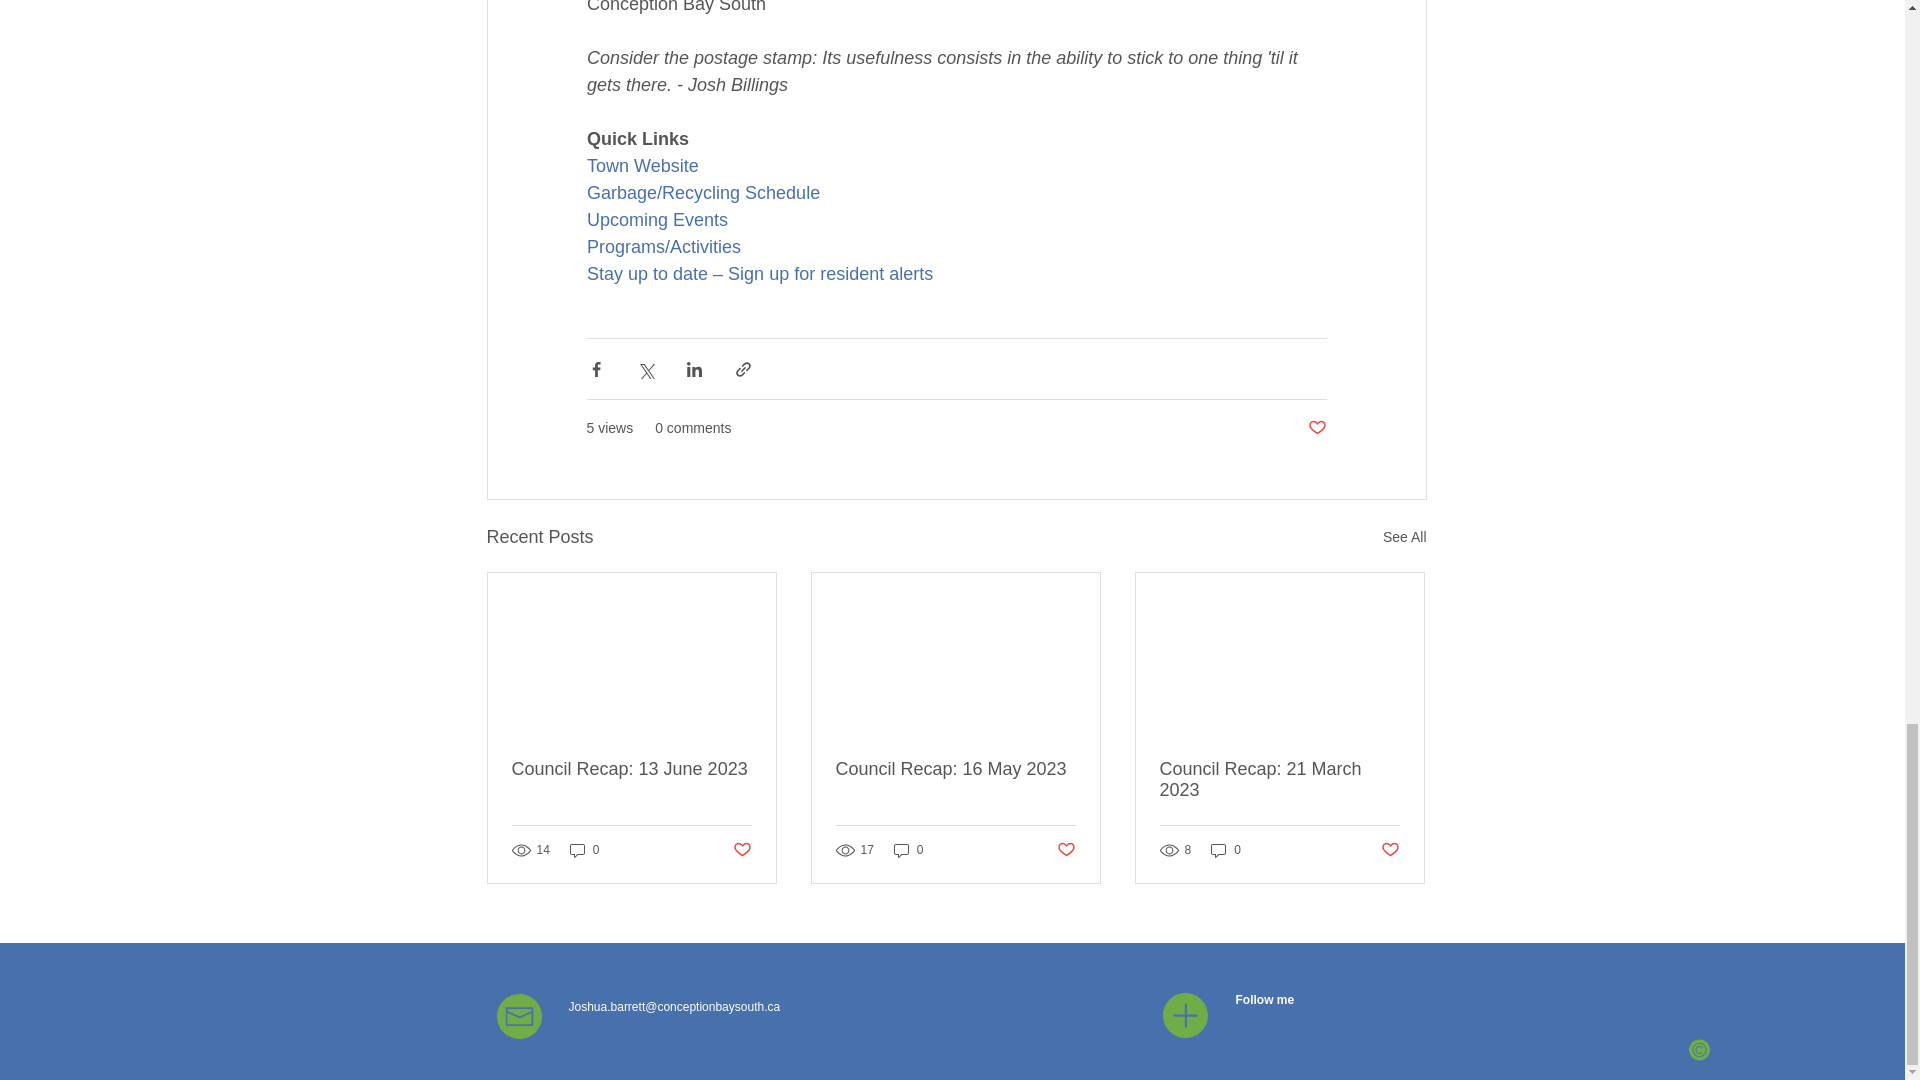 This screenshot has width=1920, height=1080. I want to click on Post not marked as liked, so click(1066, 849).